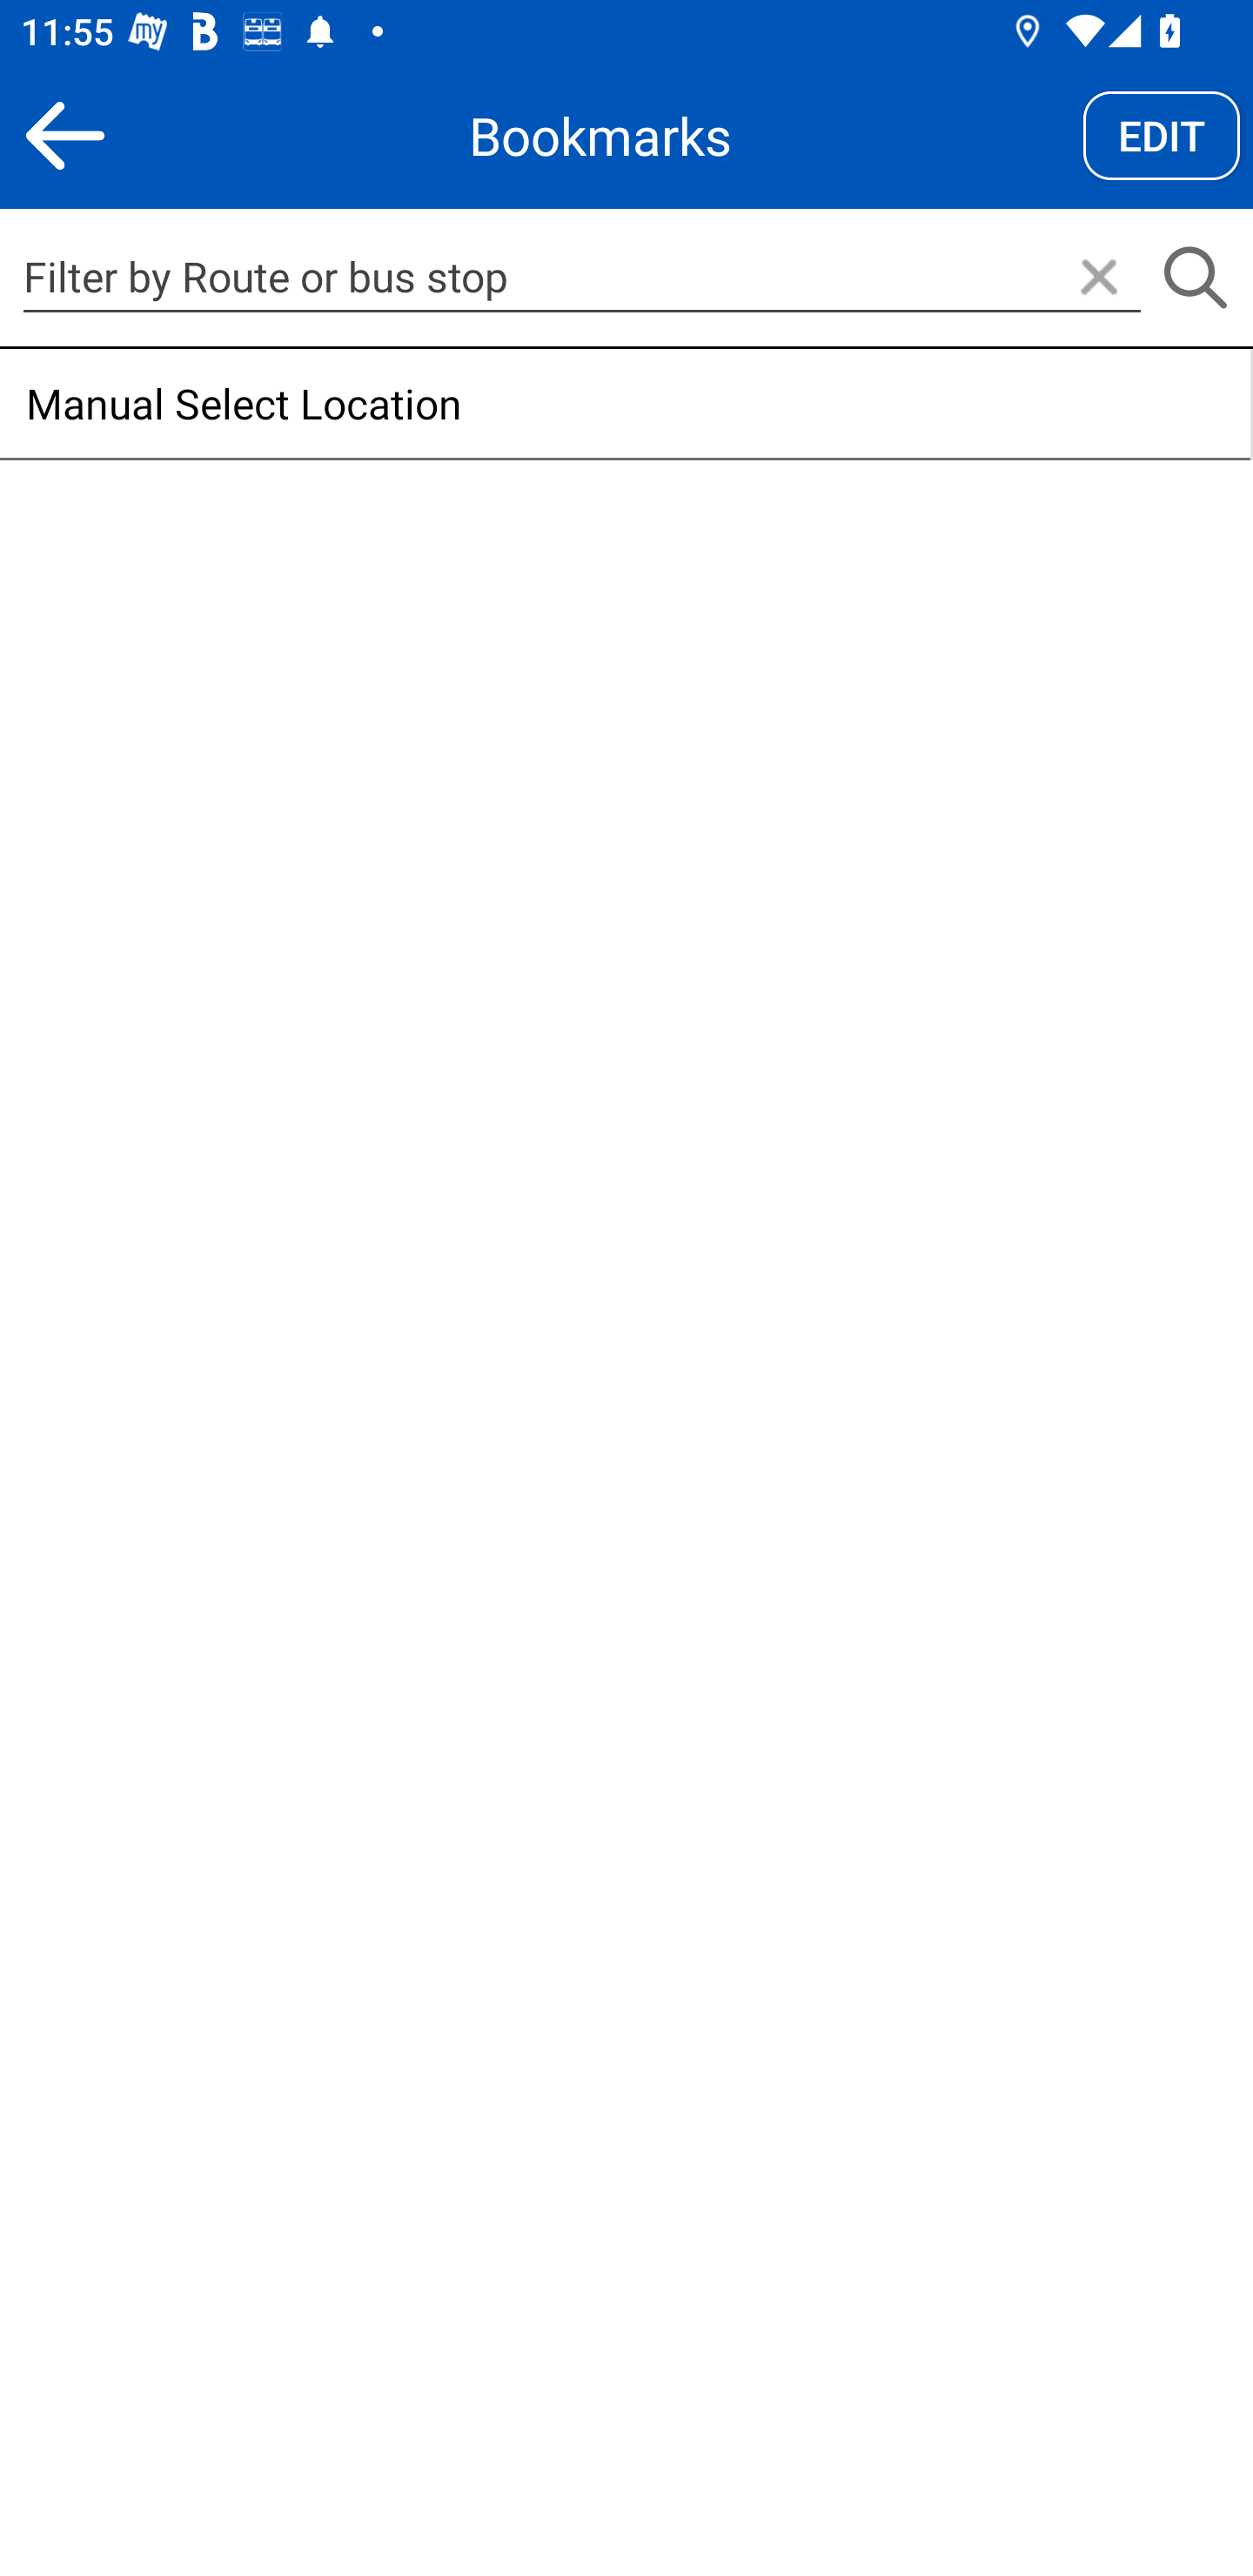 The height and width of the screenshot is (2576, 1253). I want to click on EDIT Edit, so click(1162, 135).